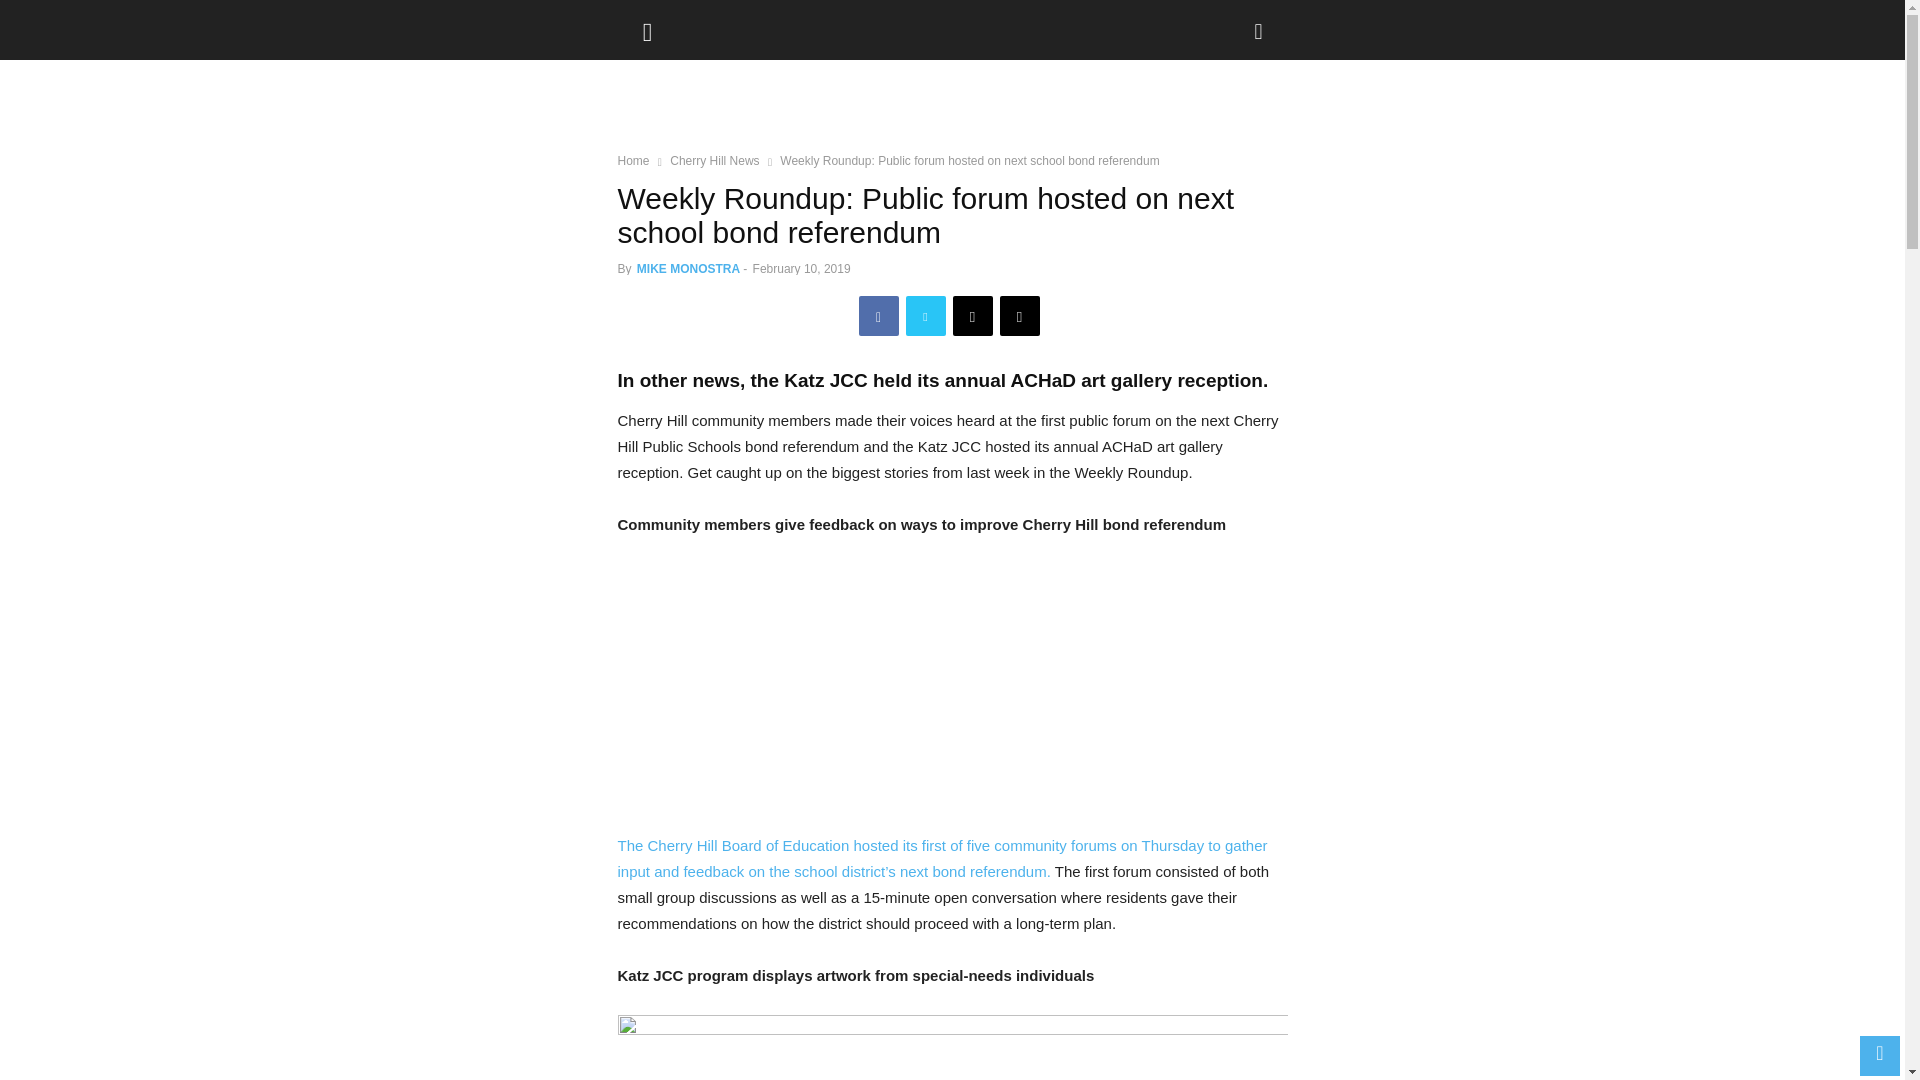 Image resolution: width=1920 pixels, height=1080 pixels. What do you see at coordinates (688, 269) in the screenshot?
I see `MIKE MONOSTRA` at bounding box center [688, 269].